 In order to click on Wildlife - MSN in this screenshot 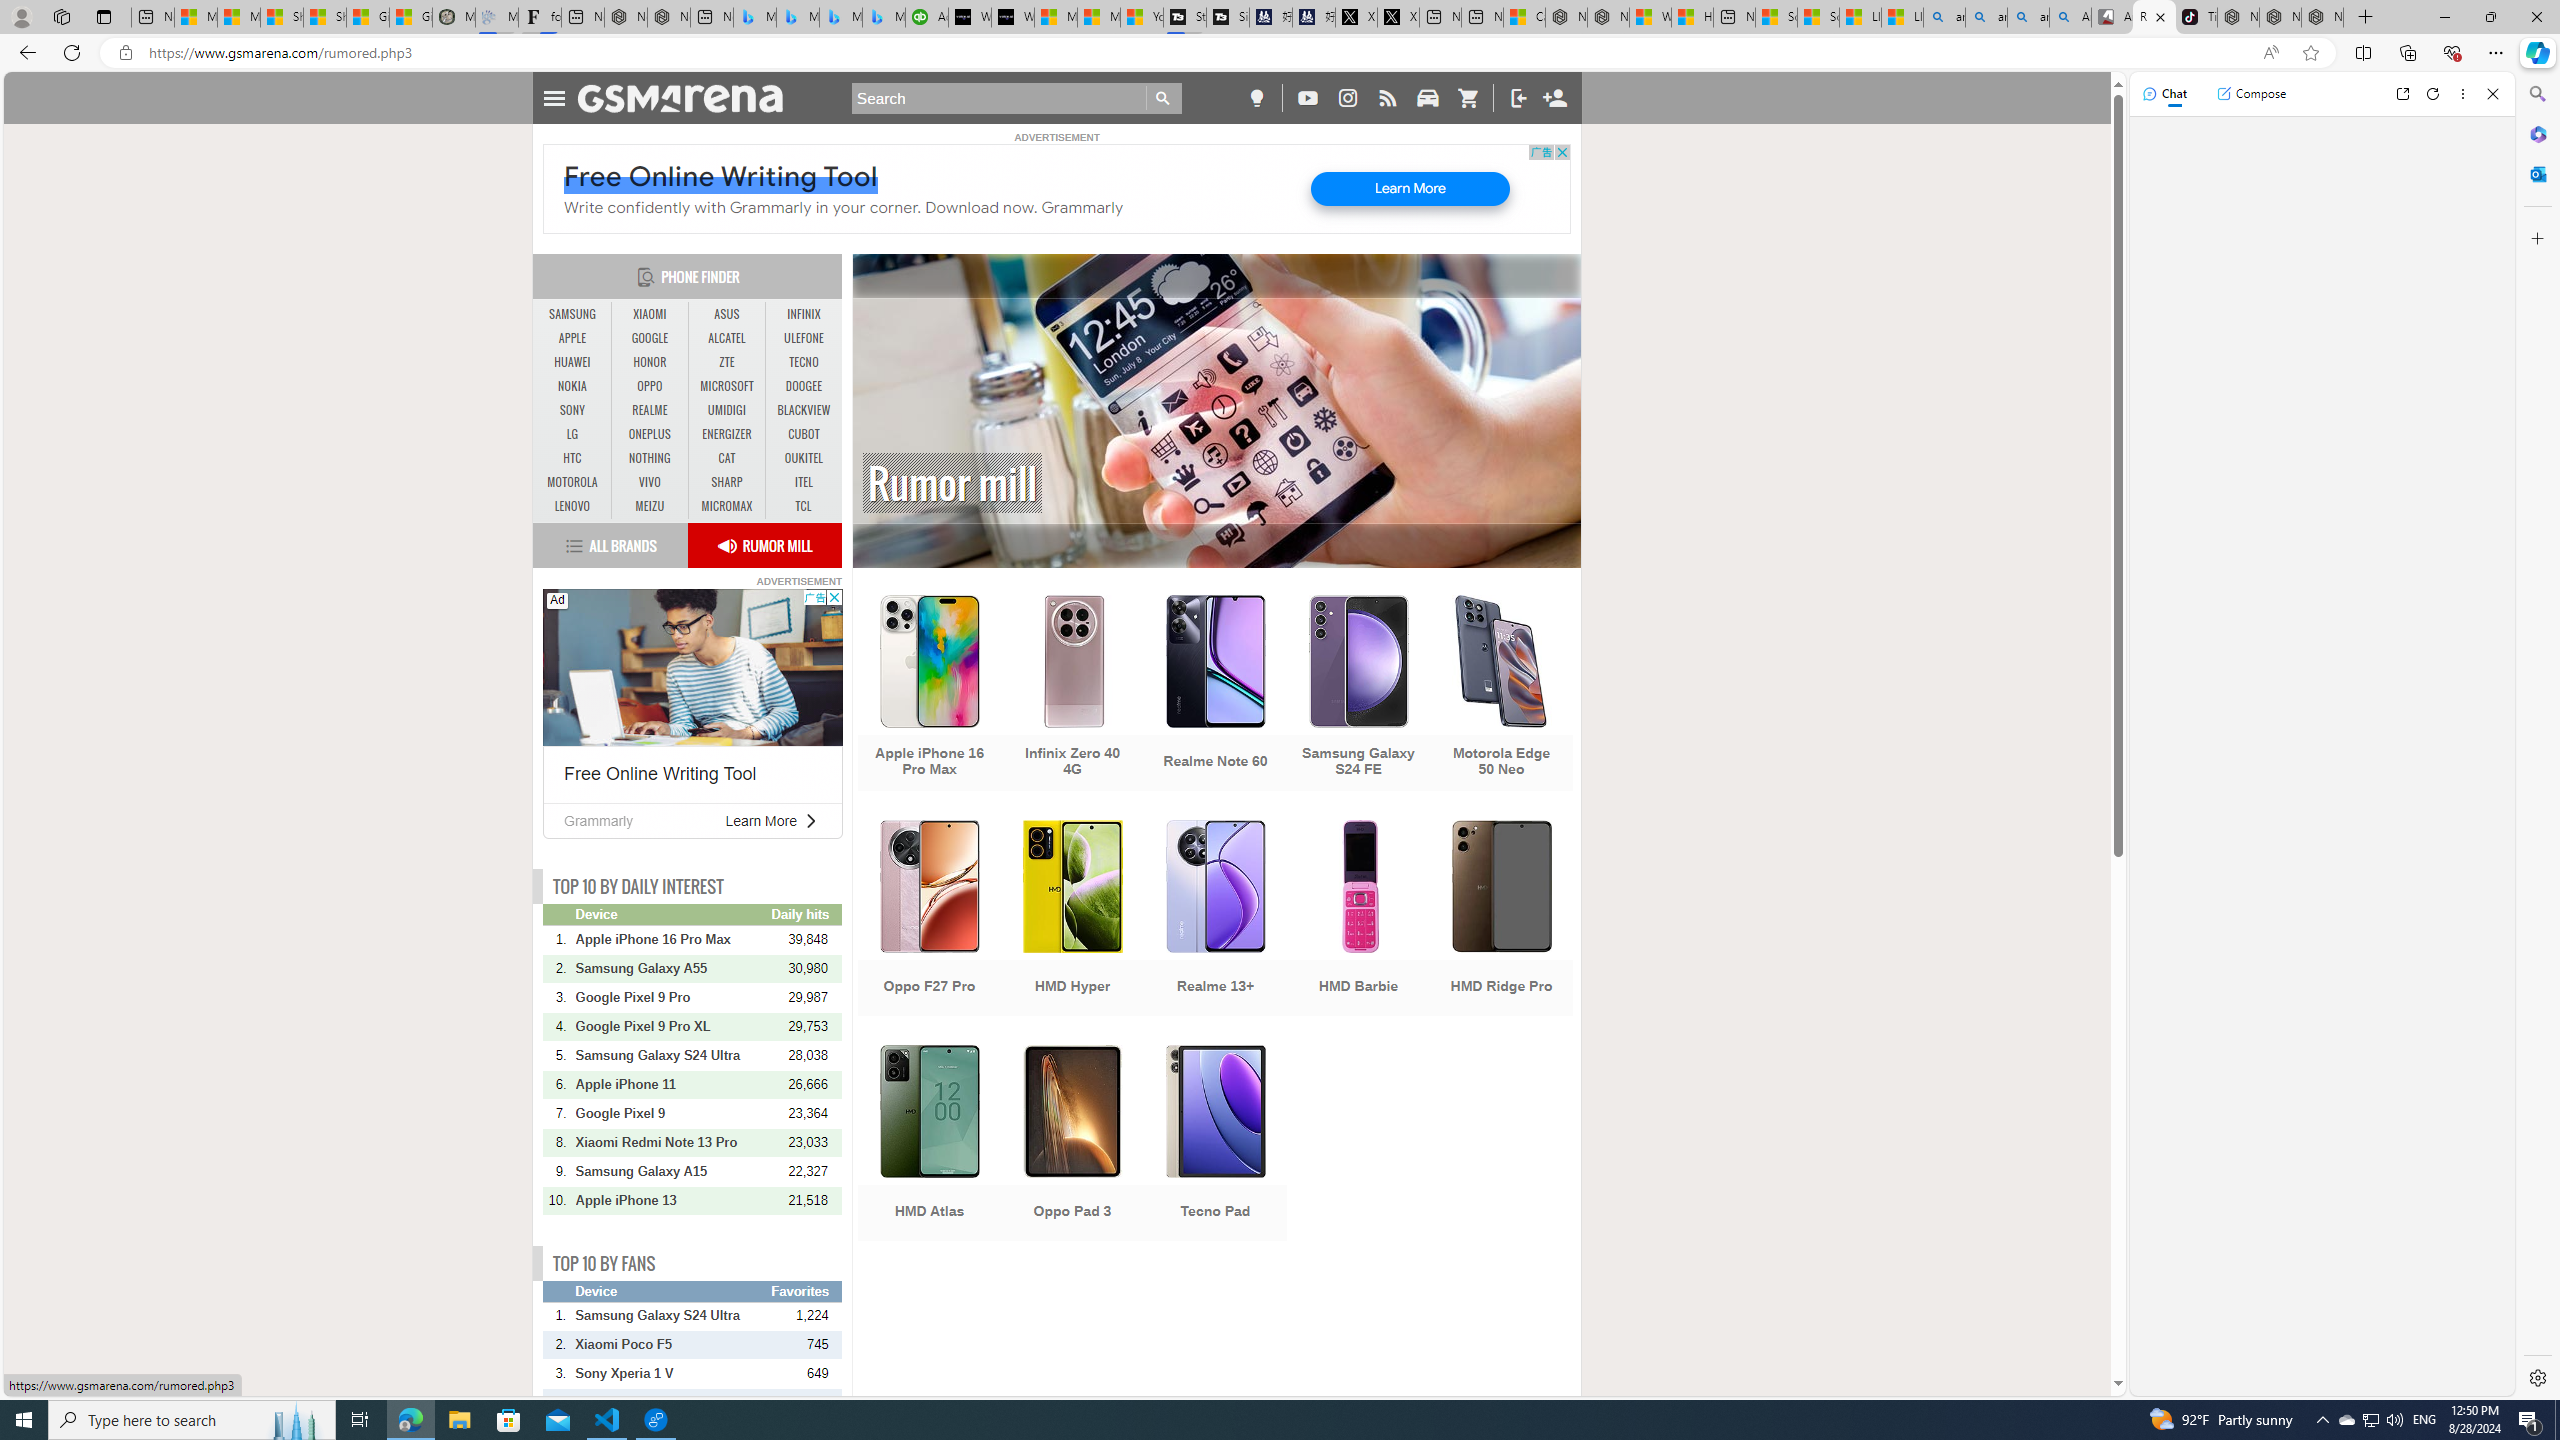, I will do `click(1650, 17)`.